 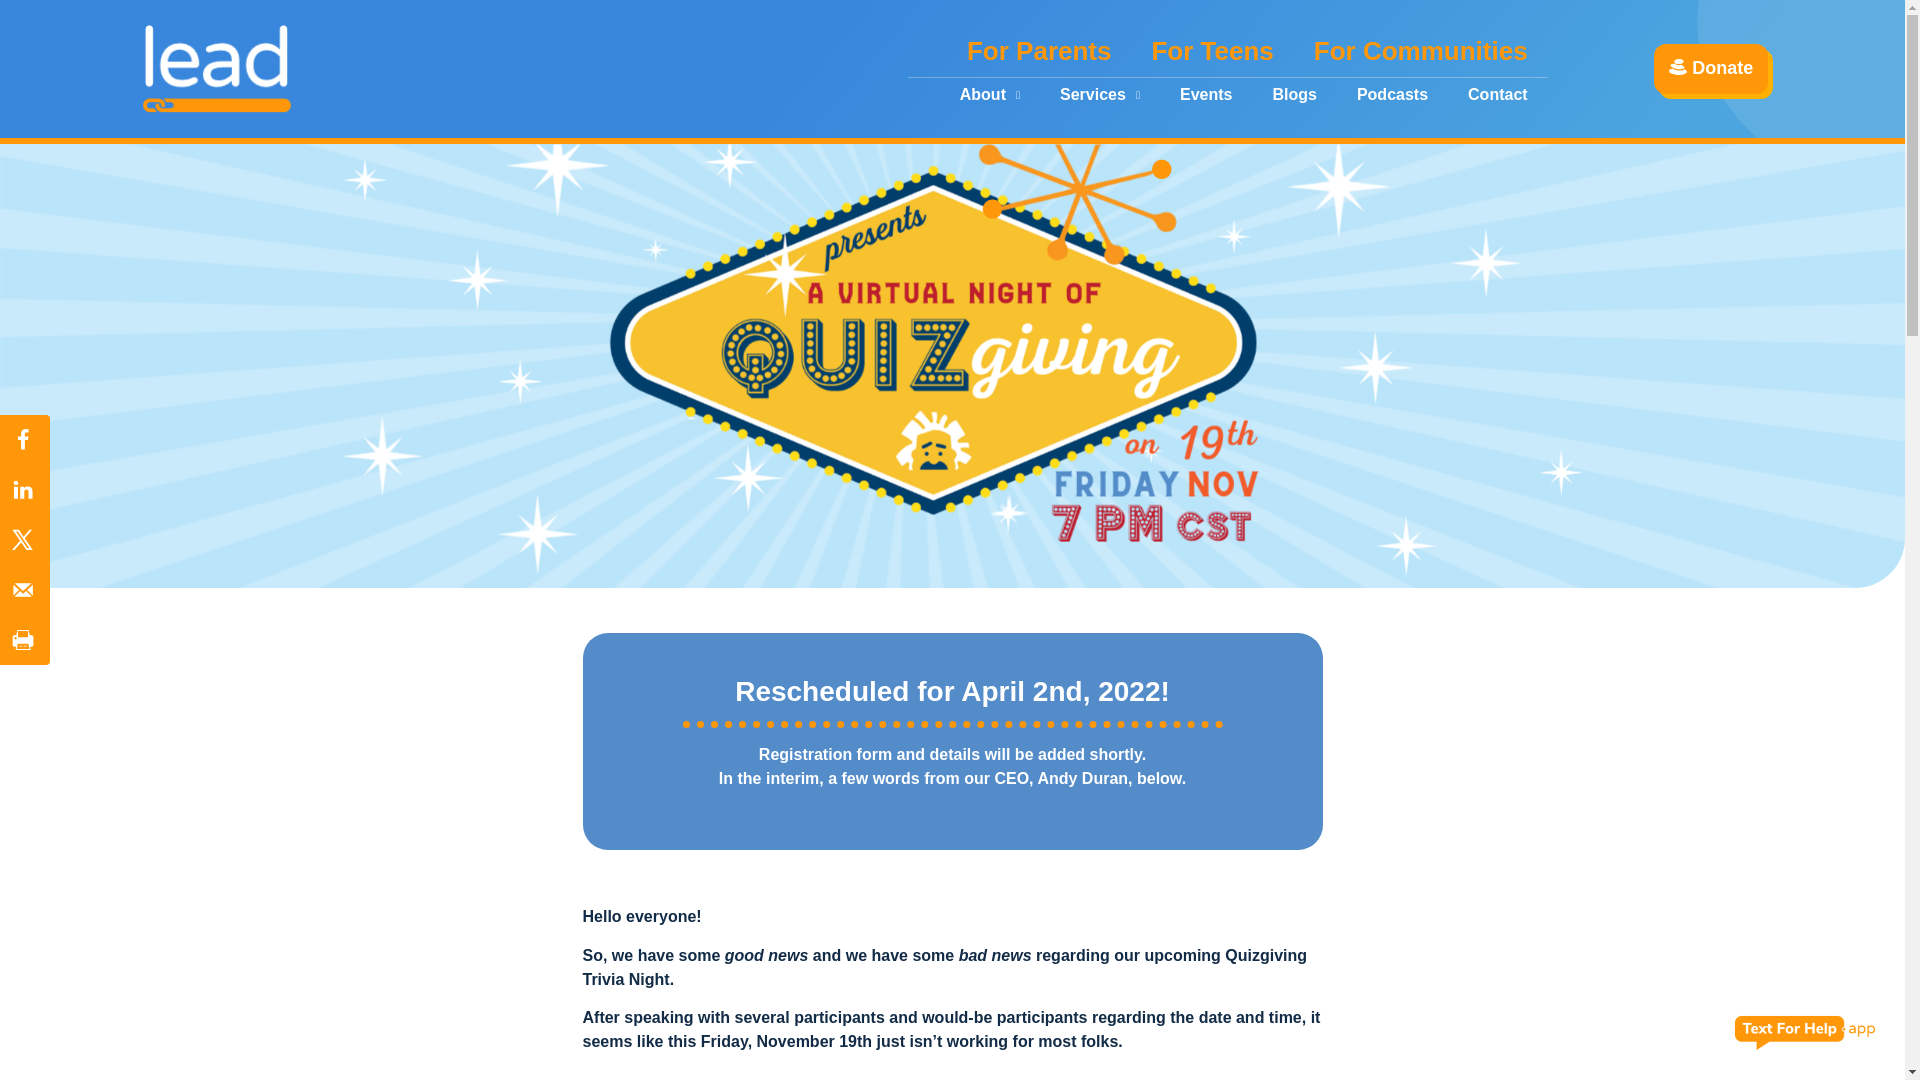 I want to click on Share on Facebook, so click(x=24, y=440).